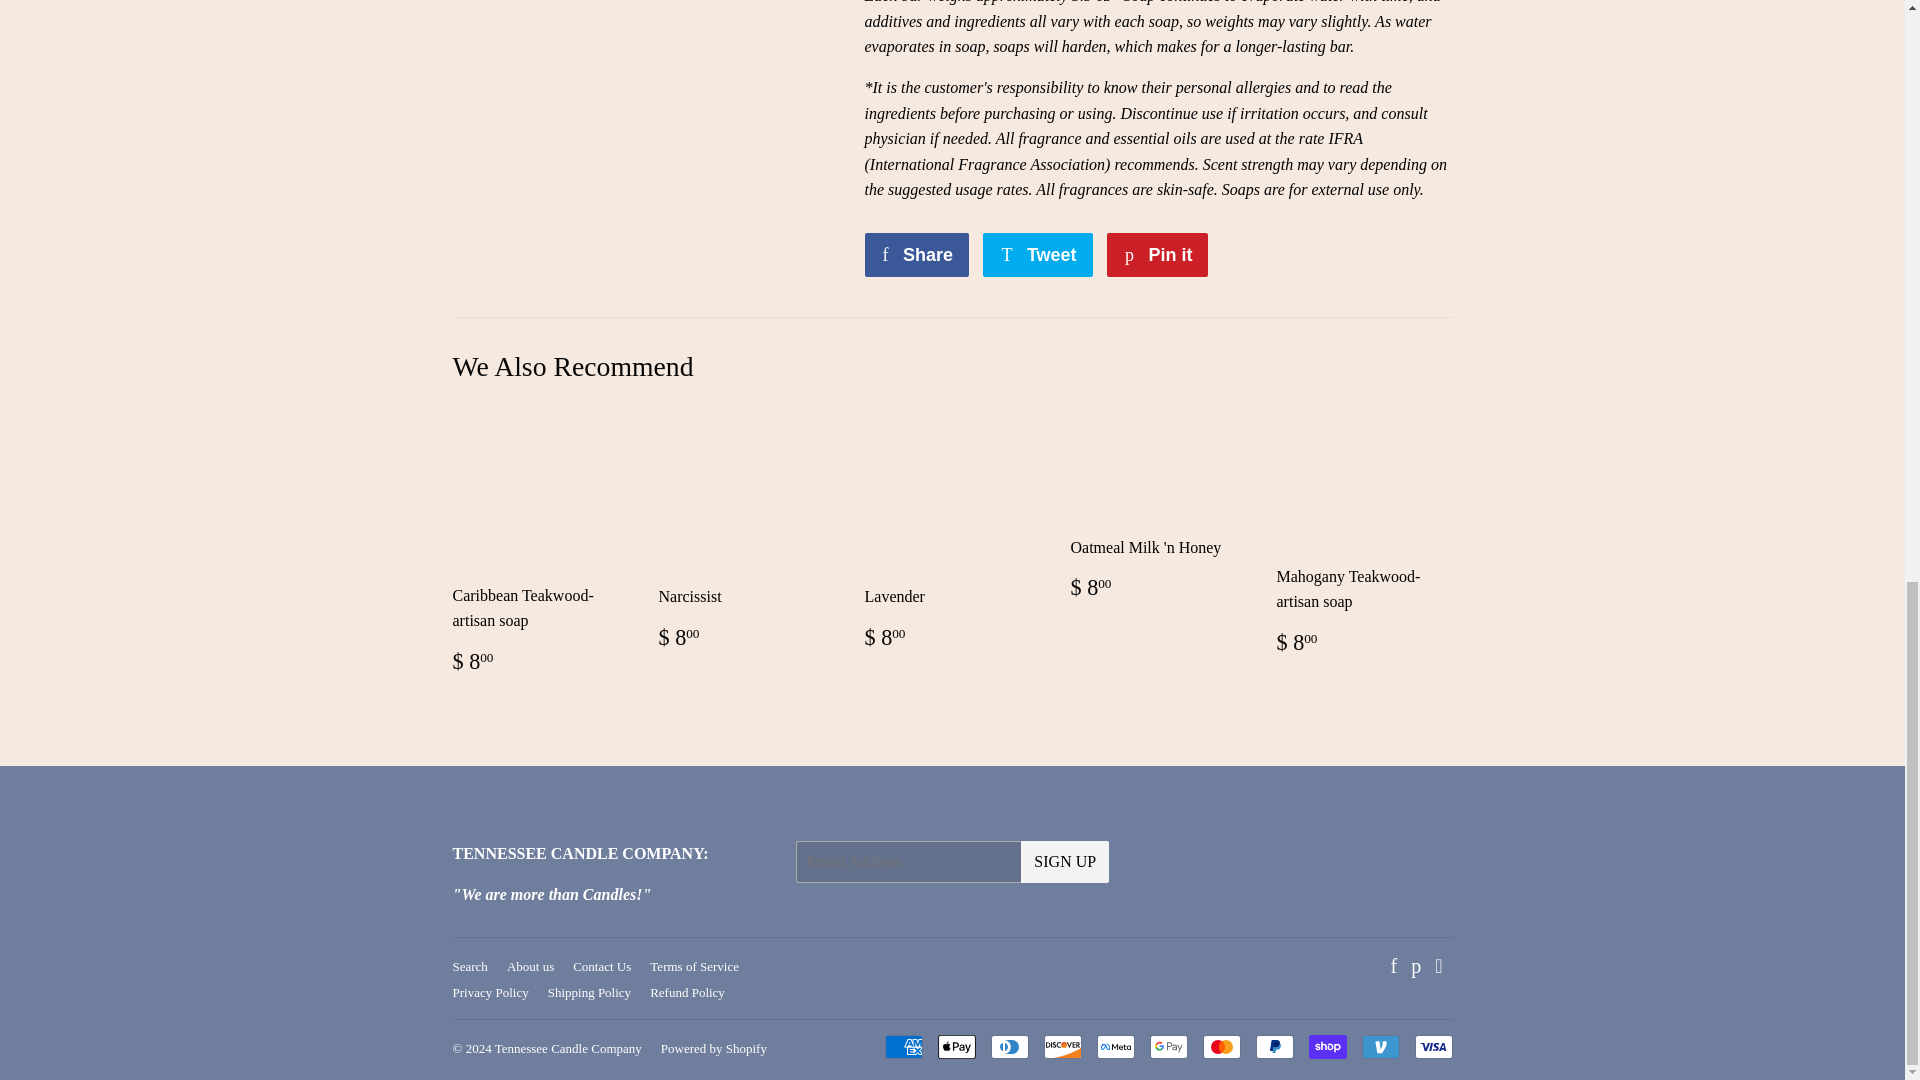 The width and height of the screenshot is (1920, 1080). Describe the element at coordinates (1380, 1046) in the screenshot. I see `Venmo` at that location.